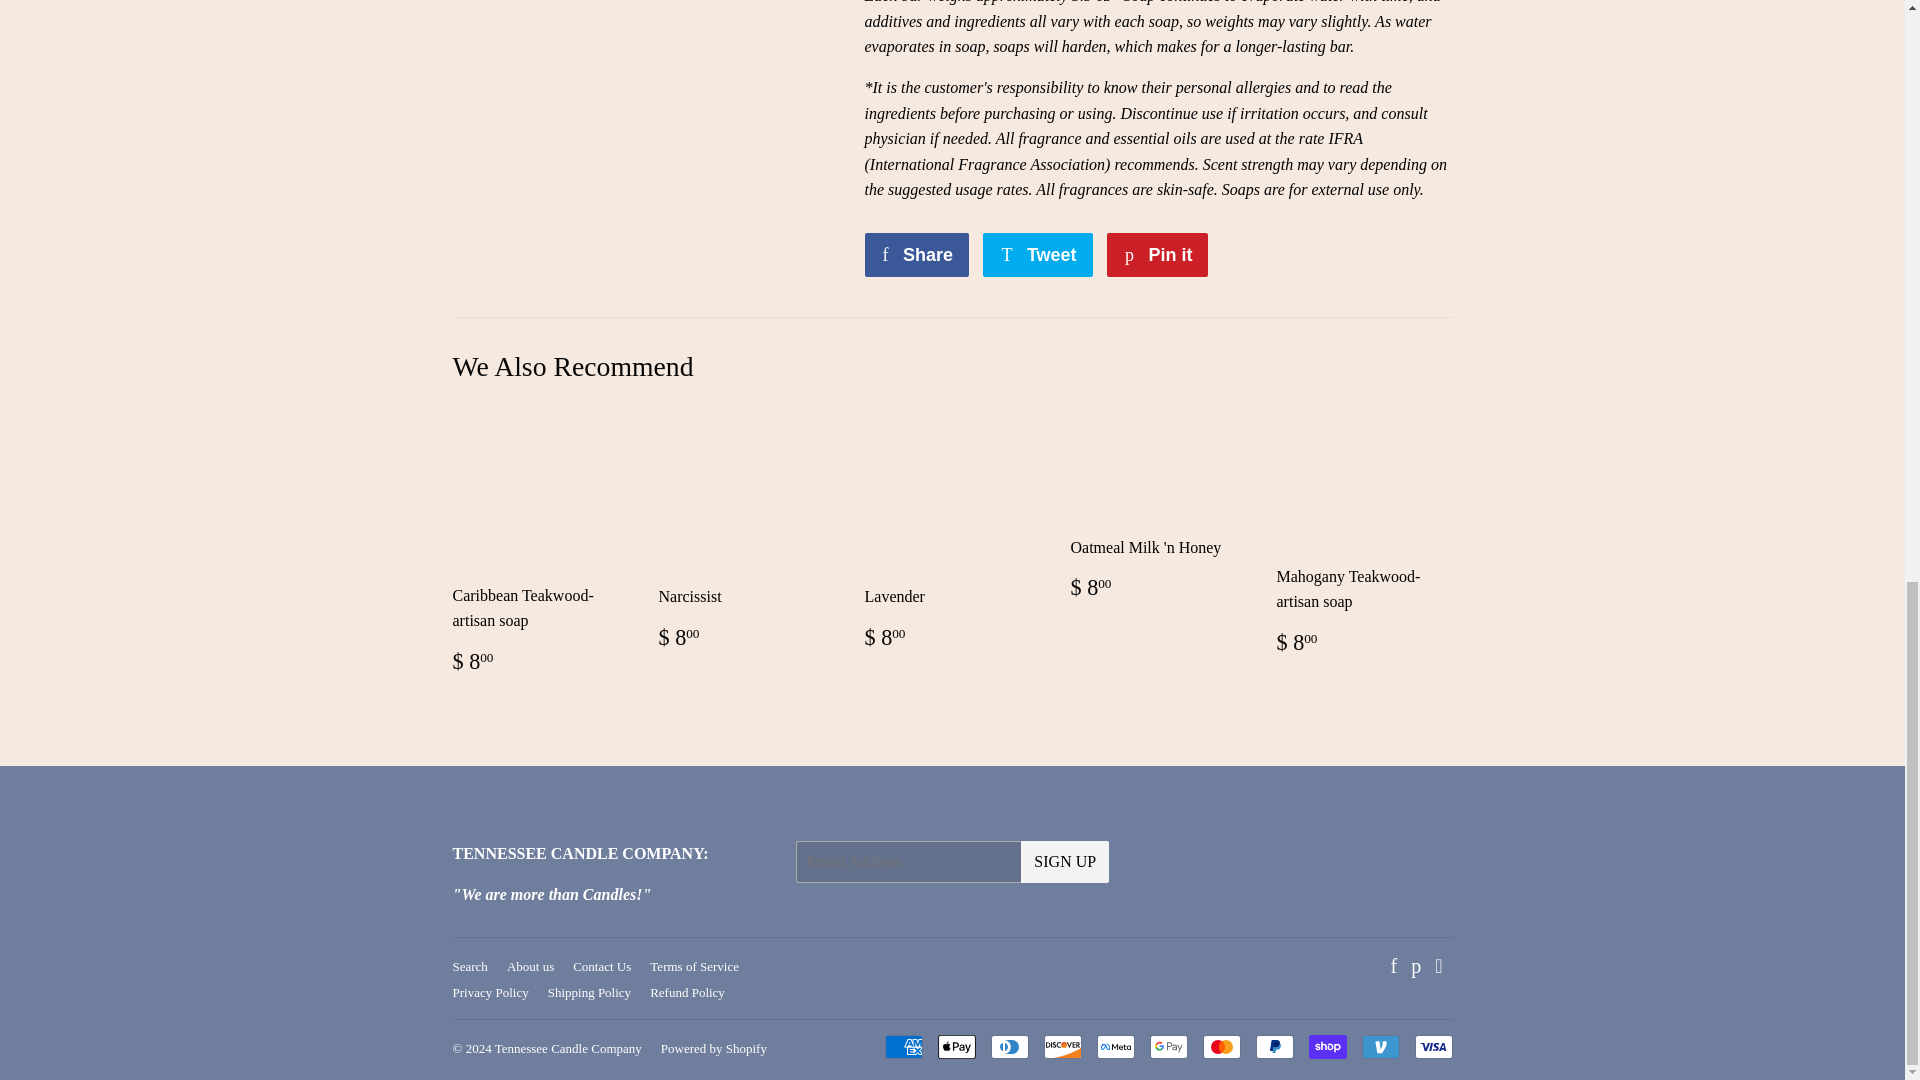 The width and height of the screenshot is (1920, 1080). Describe the element at coordinates (1380, 1046) in the screenshot. I see `Venmo` at that location.